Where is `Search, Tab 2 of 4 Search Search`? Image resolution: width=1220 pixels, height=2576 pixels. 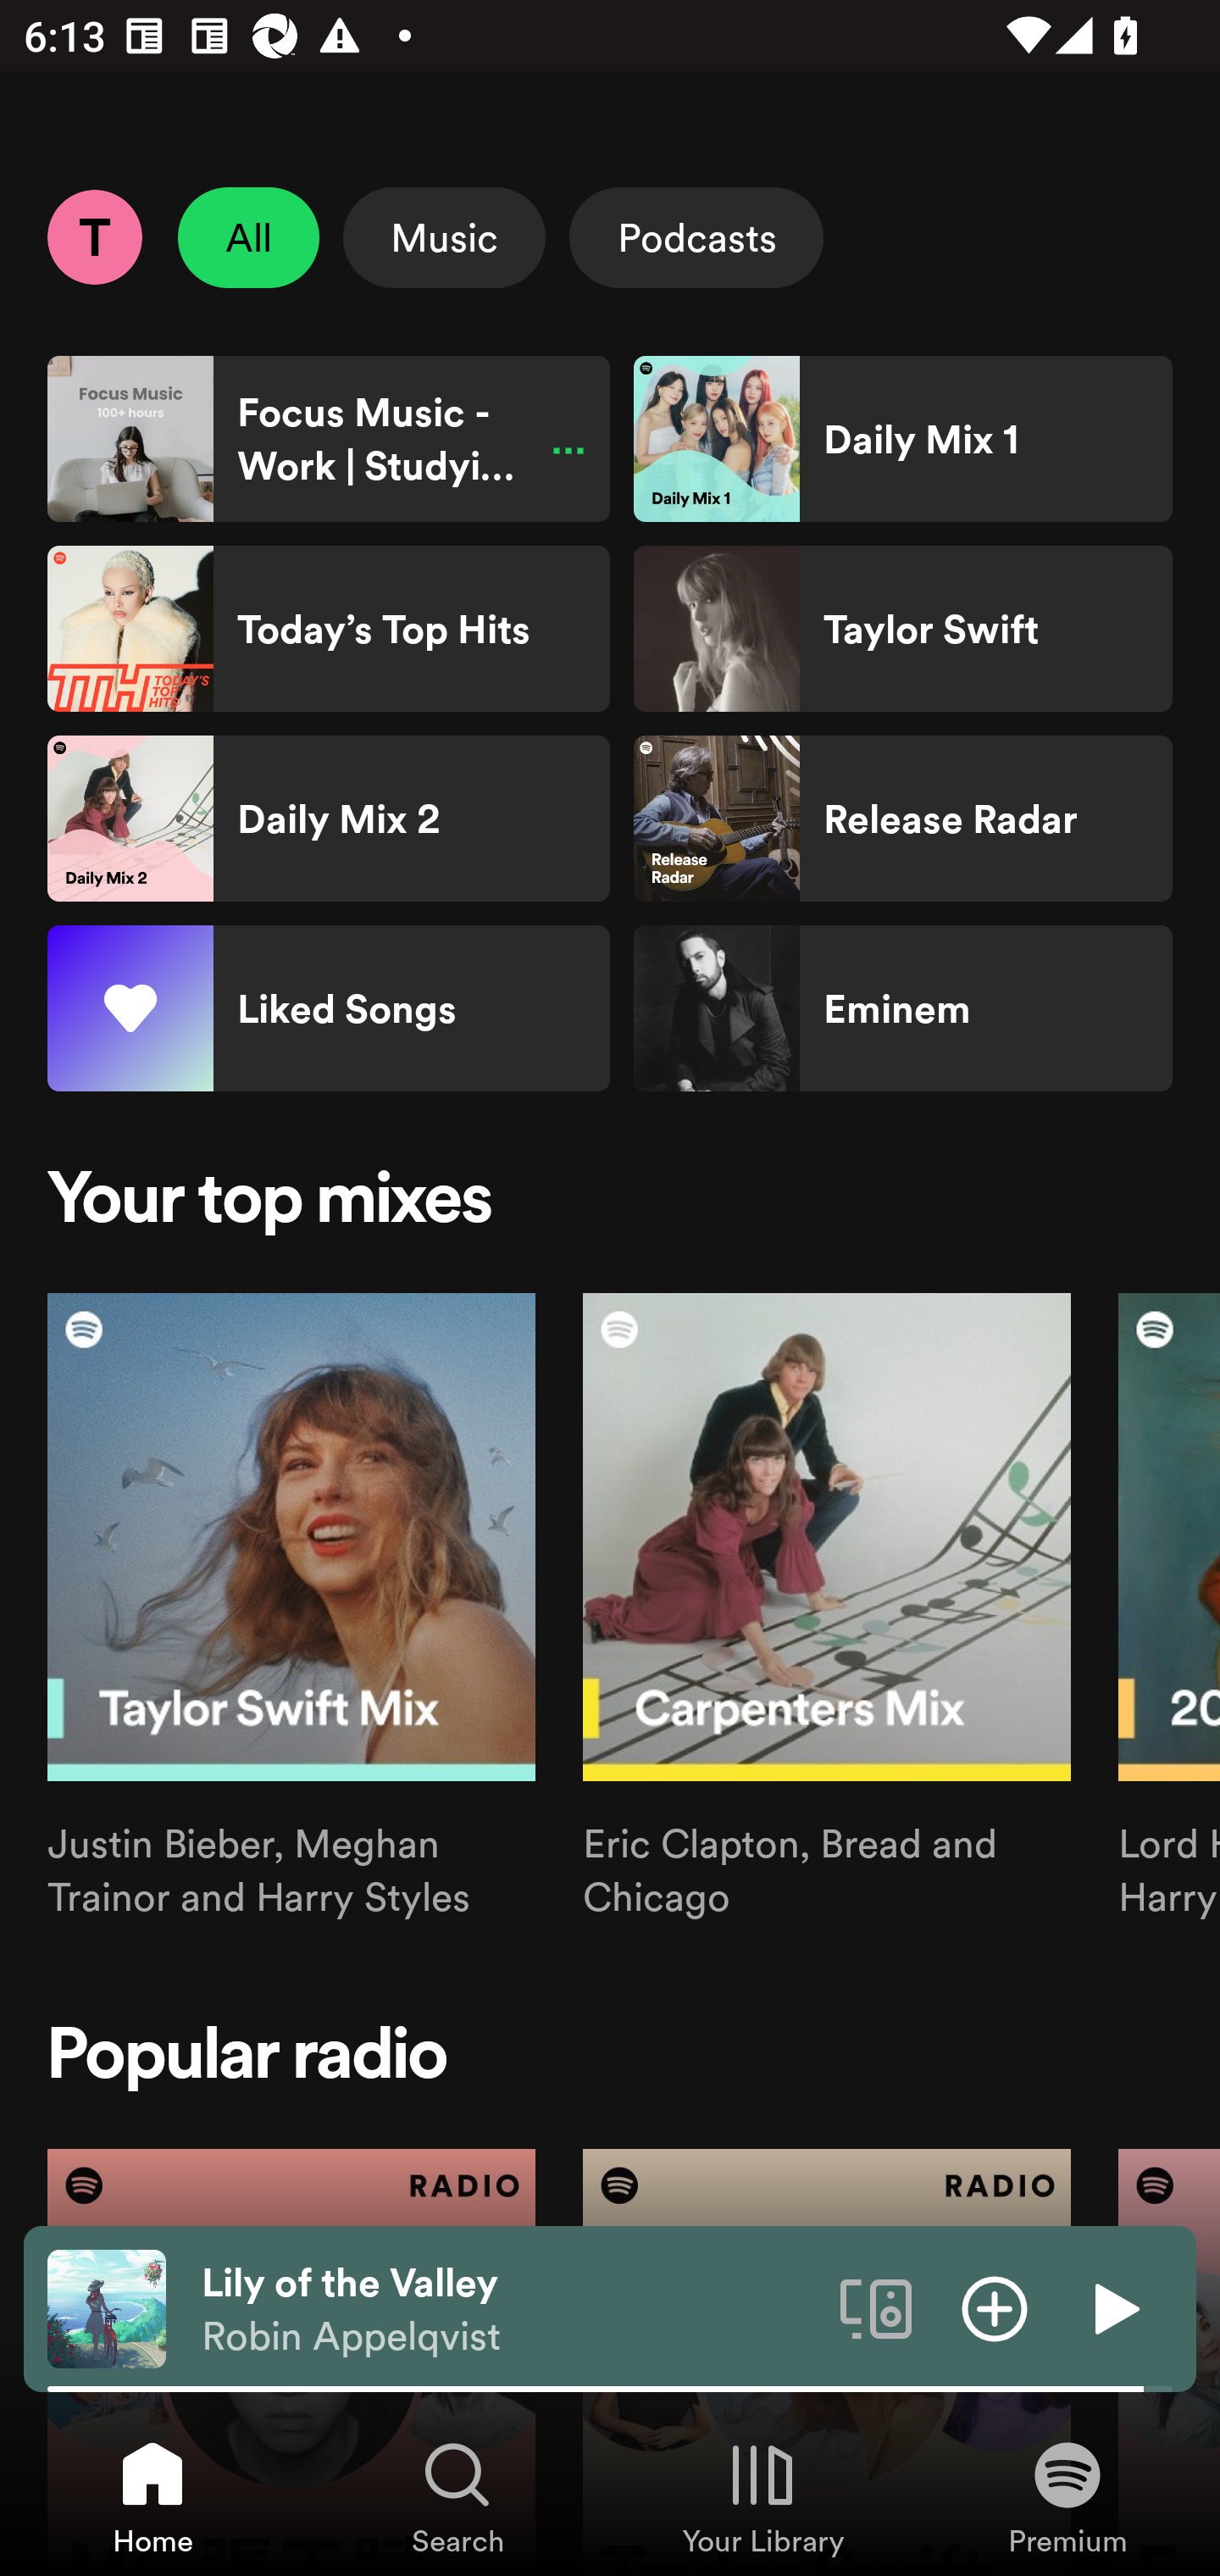 Search, Tab 2 of 4 Search Search is located at coordinates (457, 2496).